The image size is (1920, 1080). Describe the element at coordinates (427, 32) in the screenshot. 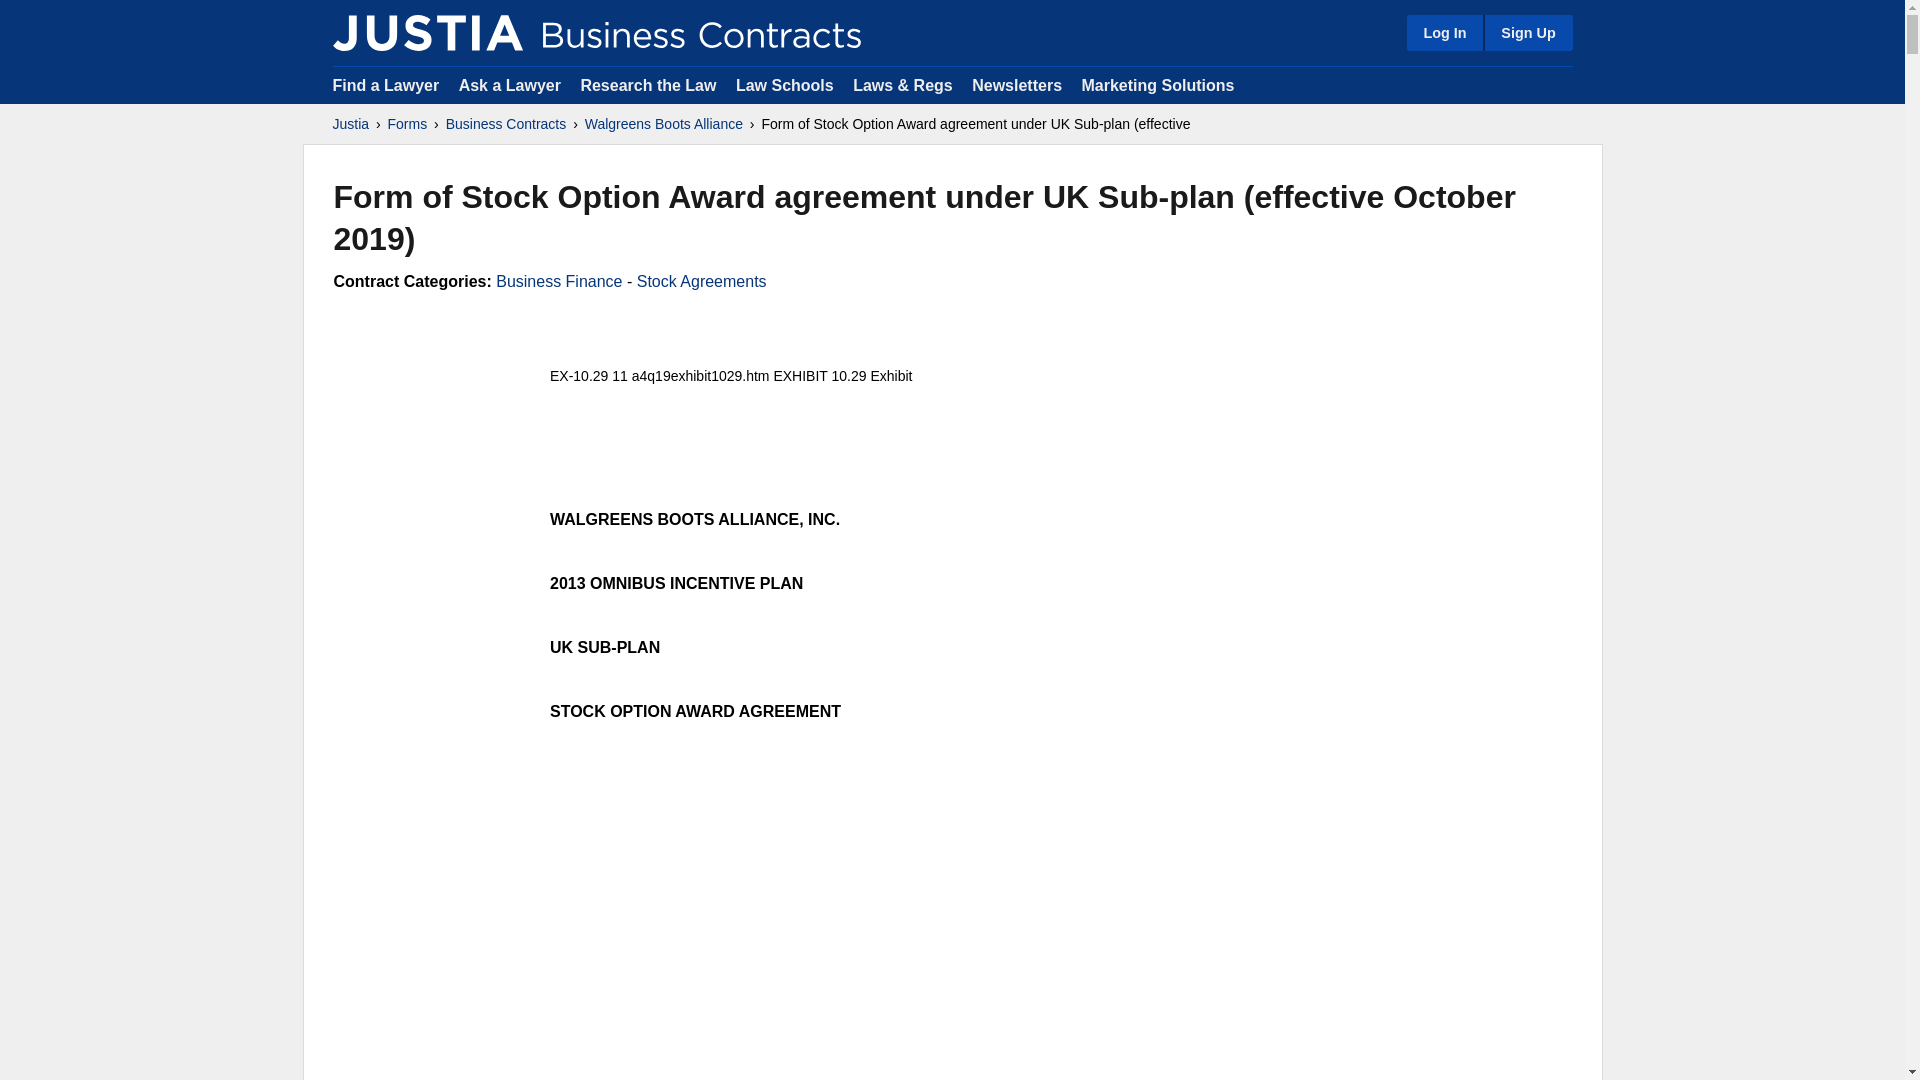

I see `Justia` at that location.